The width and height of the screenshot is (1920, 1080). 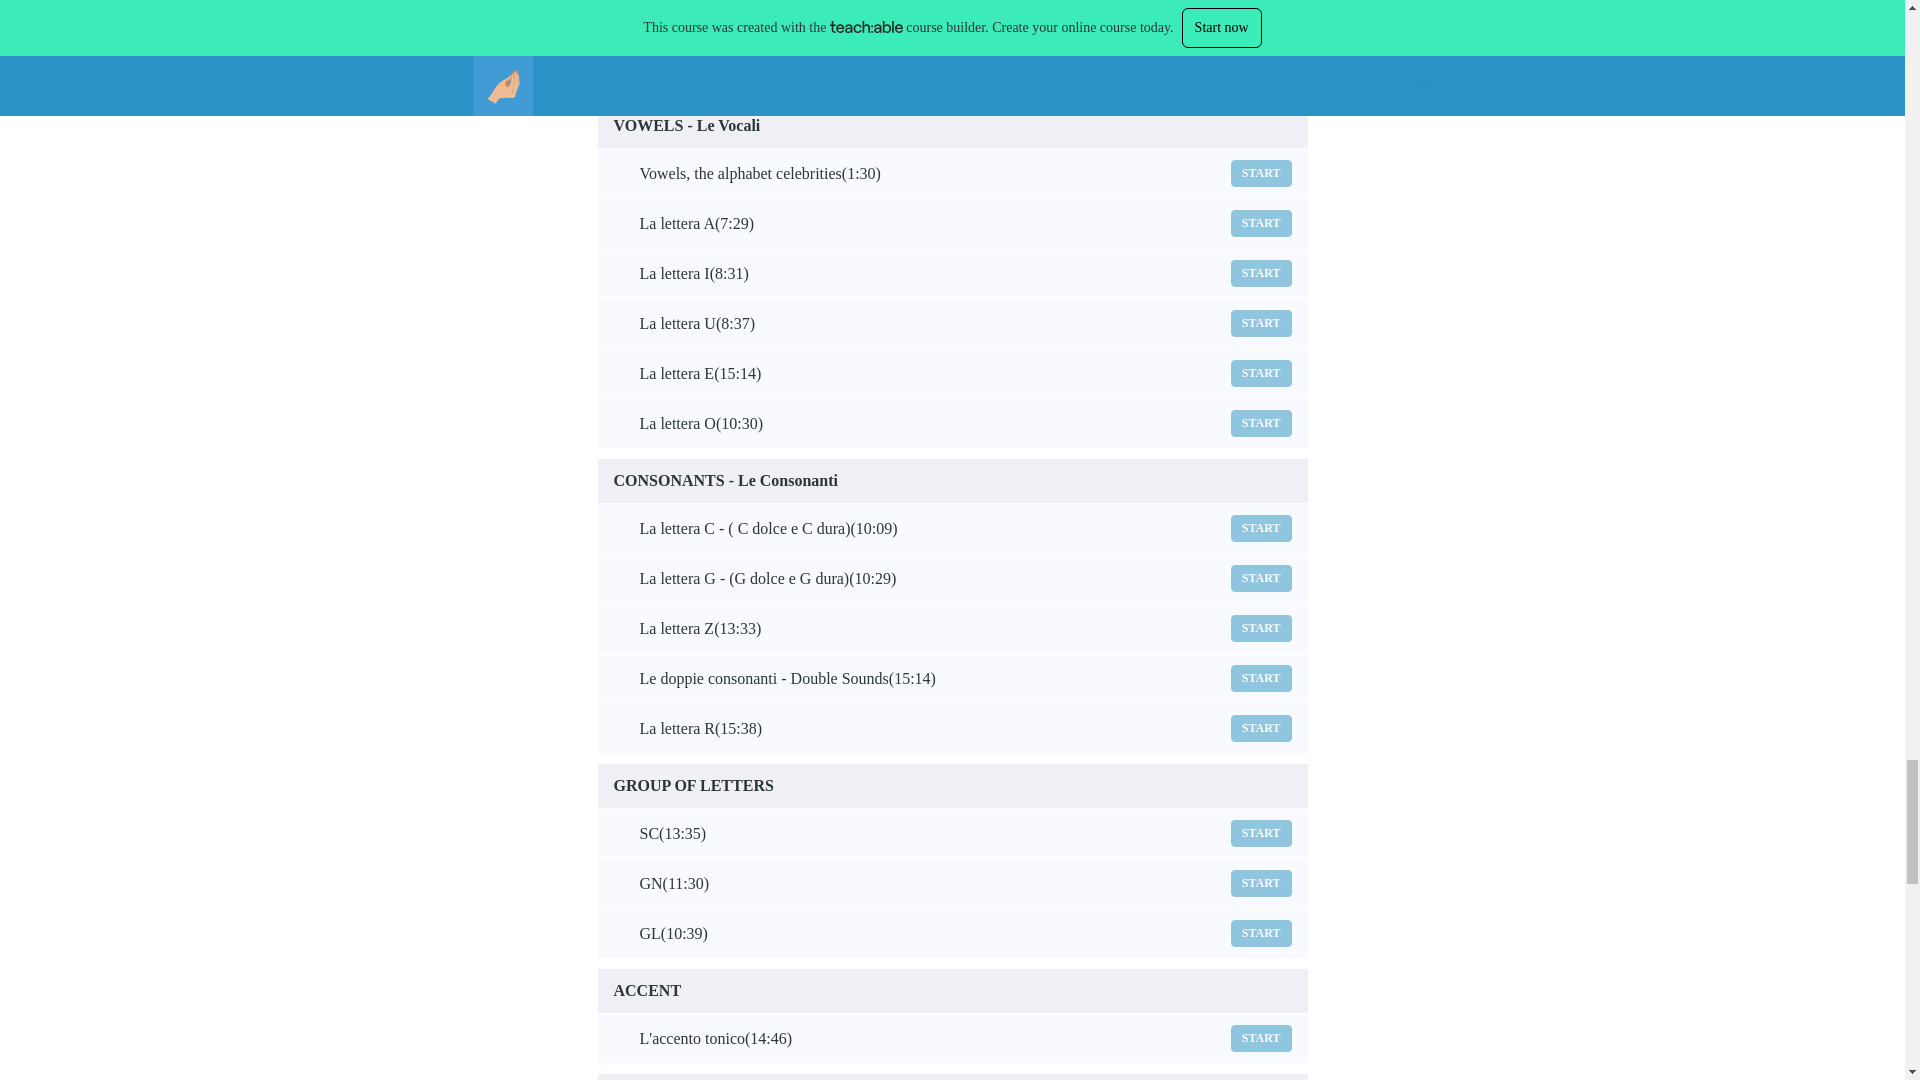 What do you see at coordinates (1261, 578) in the screenshot?
I see `START` at bounding box center [1261, 578].